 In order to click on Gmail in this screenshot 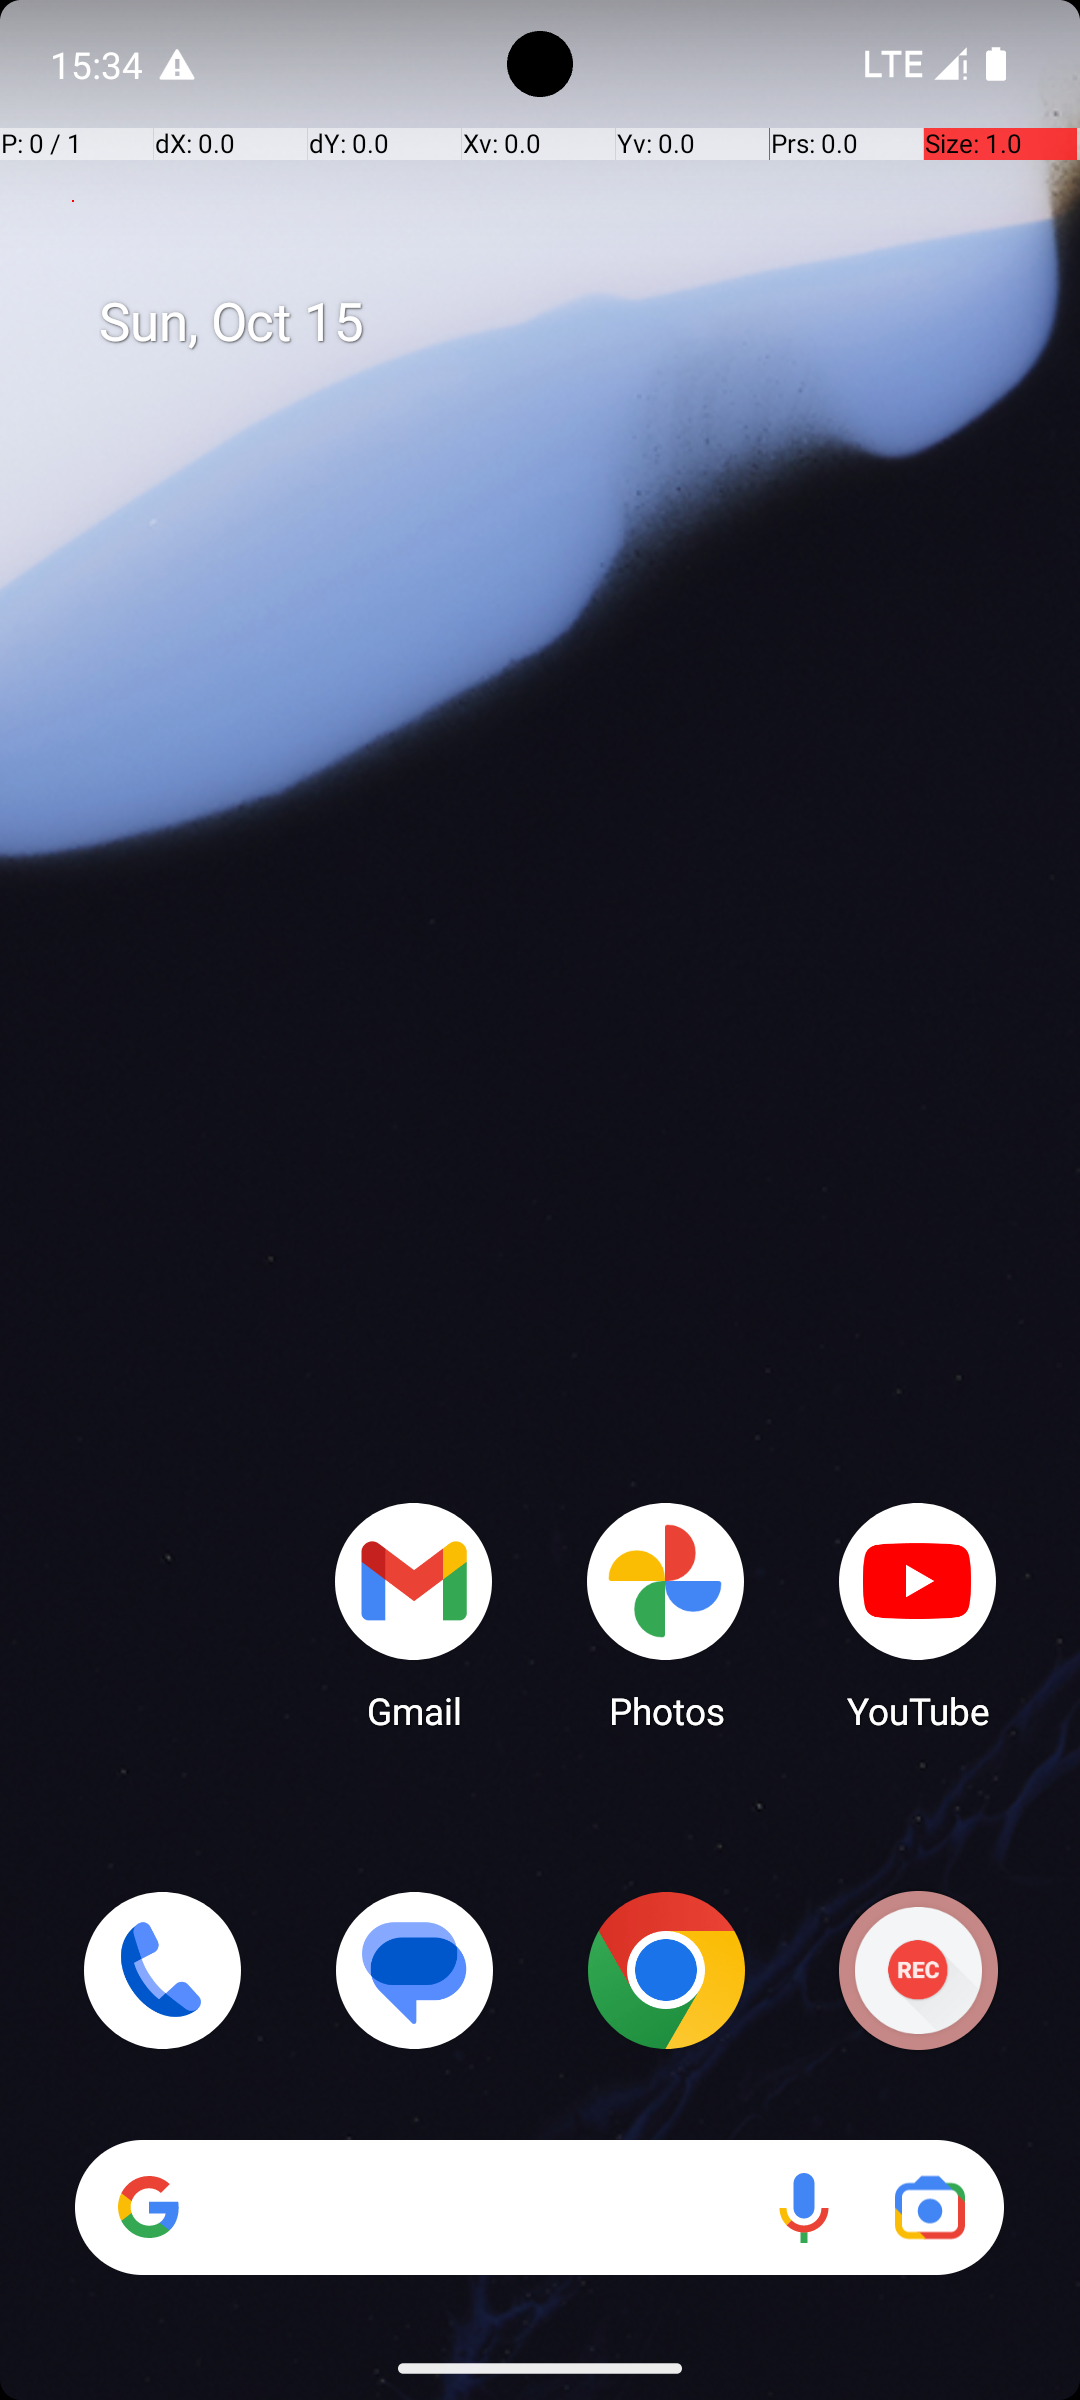, I will do `click(414, 1615)`.